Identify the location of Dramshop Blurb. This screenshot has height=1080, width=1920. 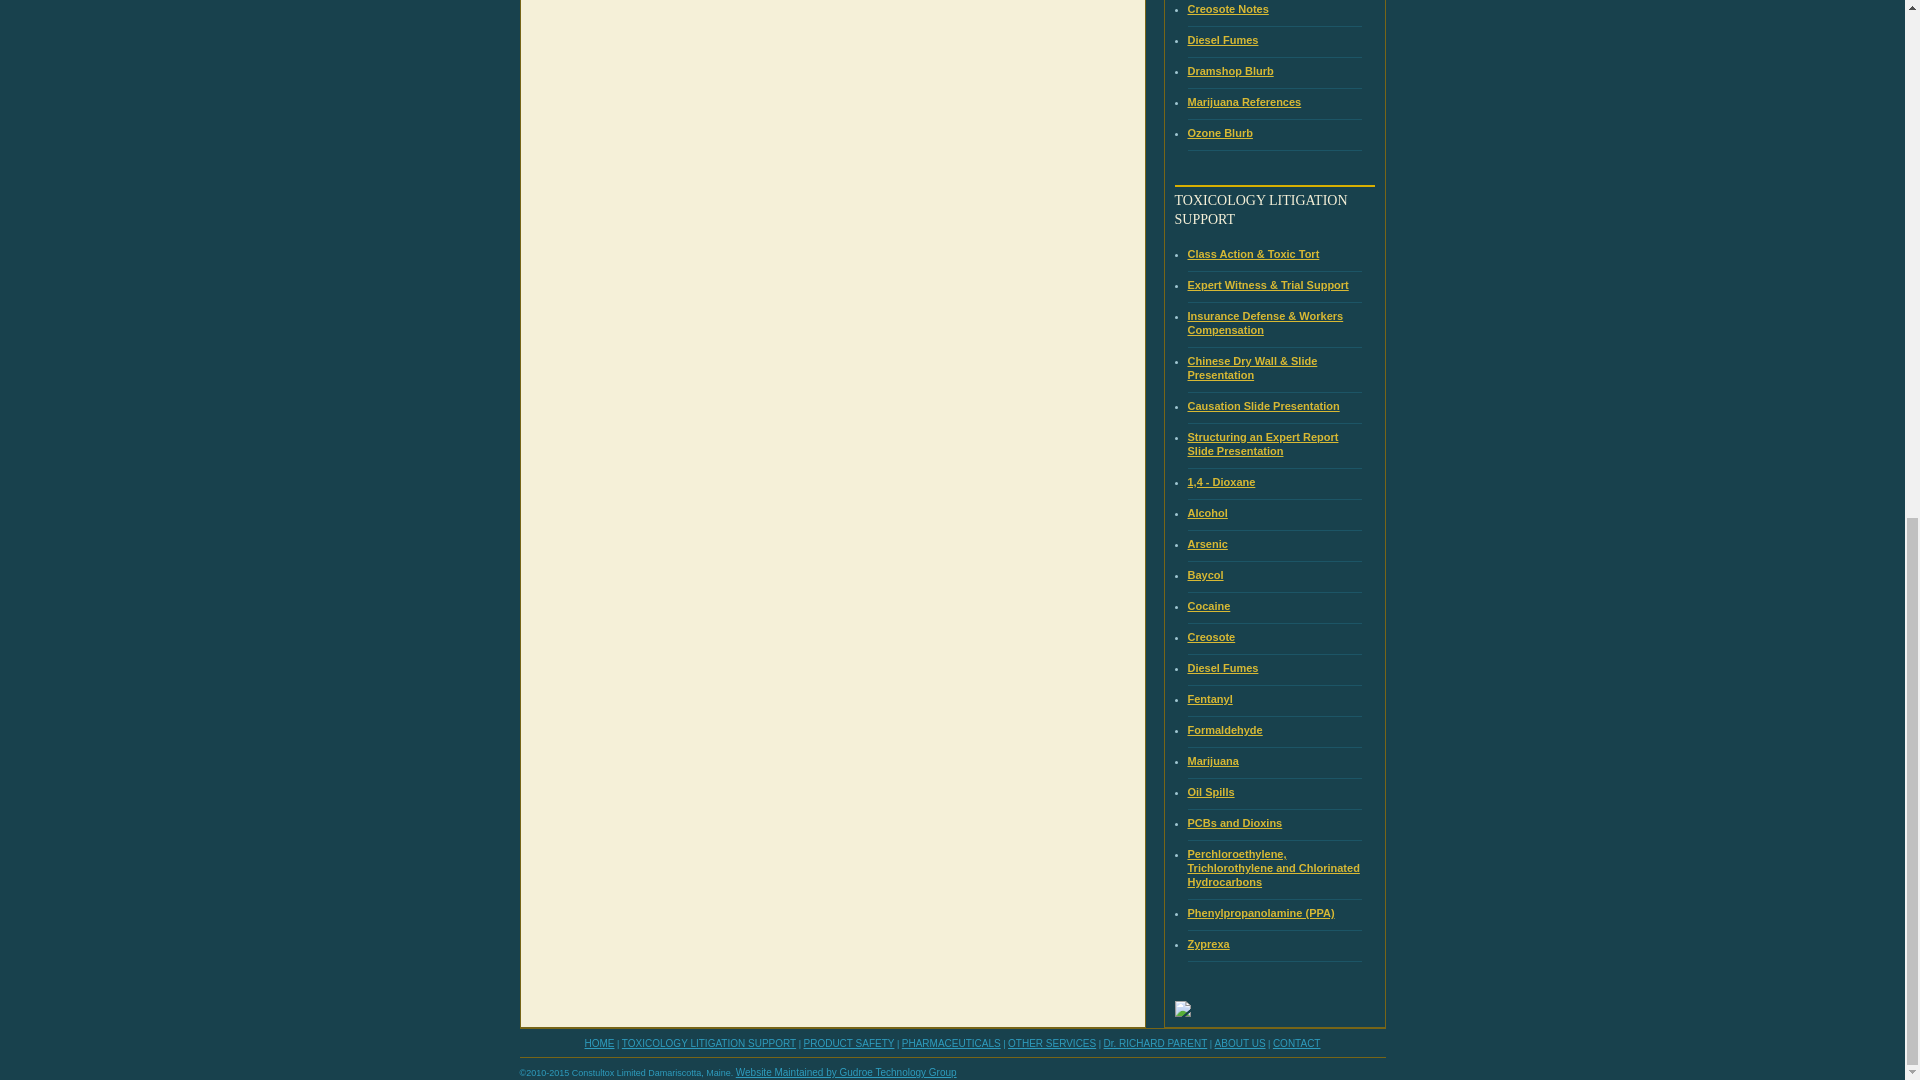
(1231, 70).